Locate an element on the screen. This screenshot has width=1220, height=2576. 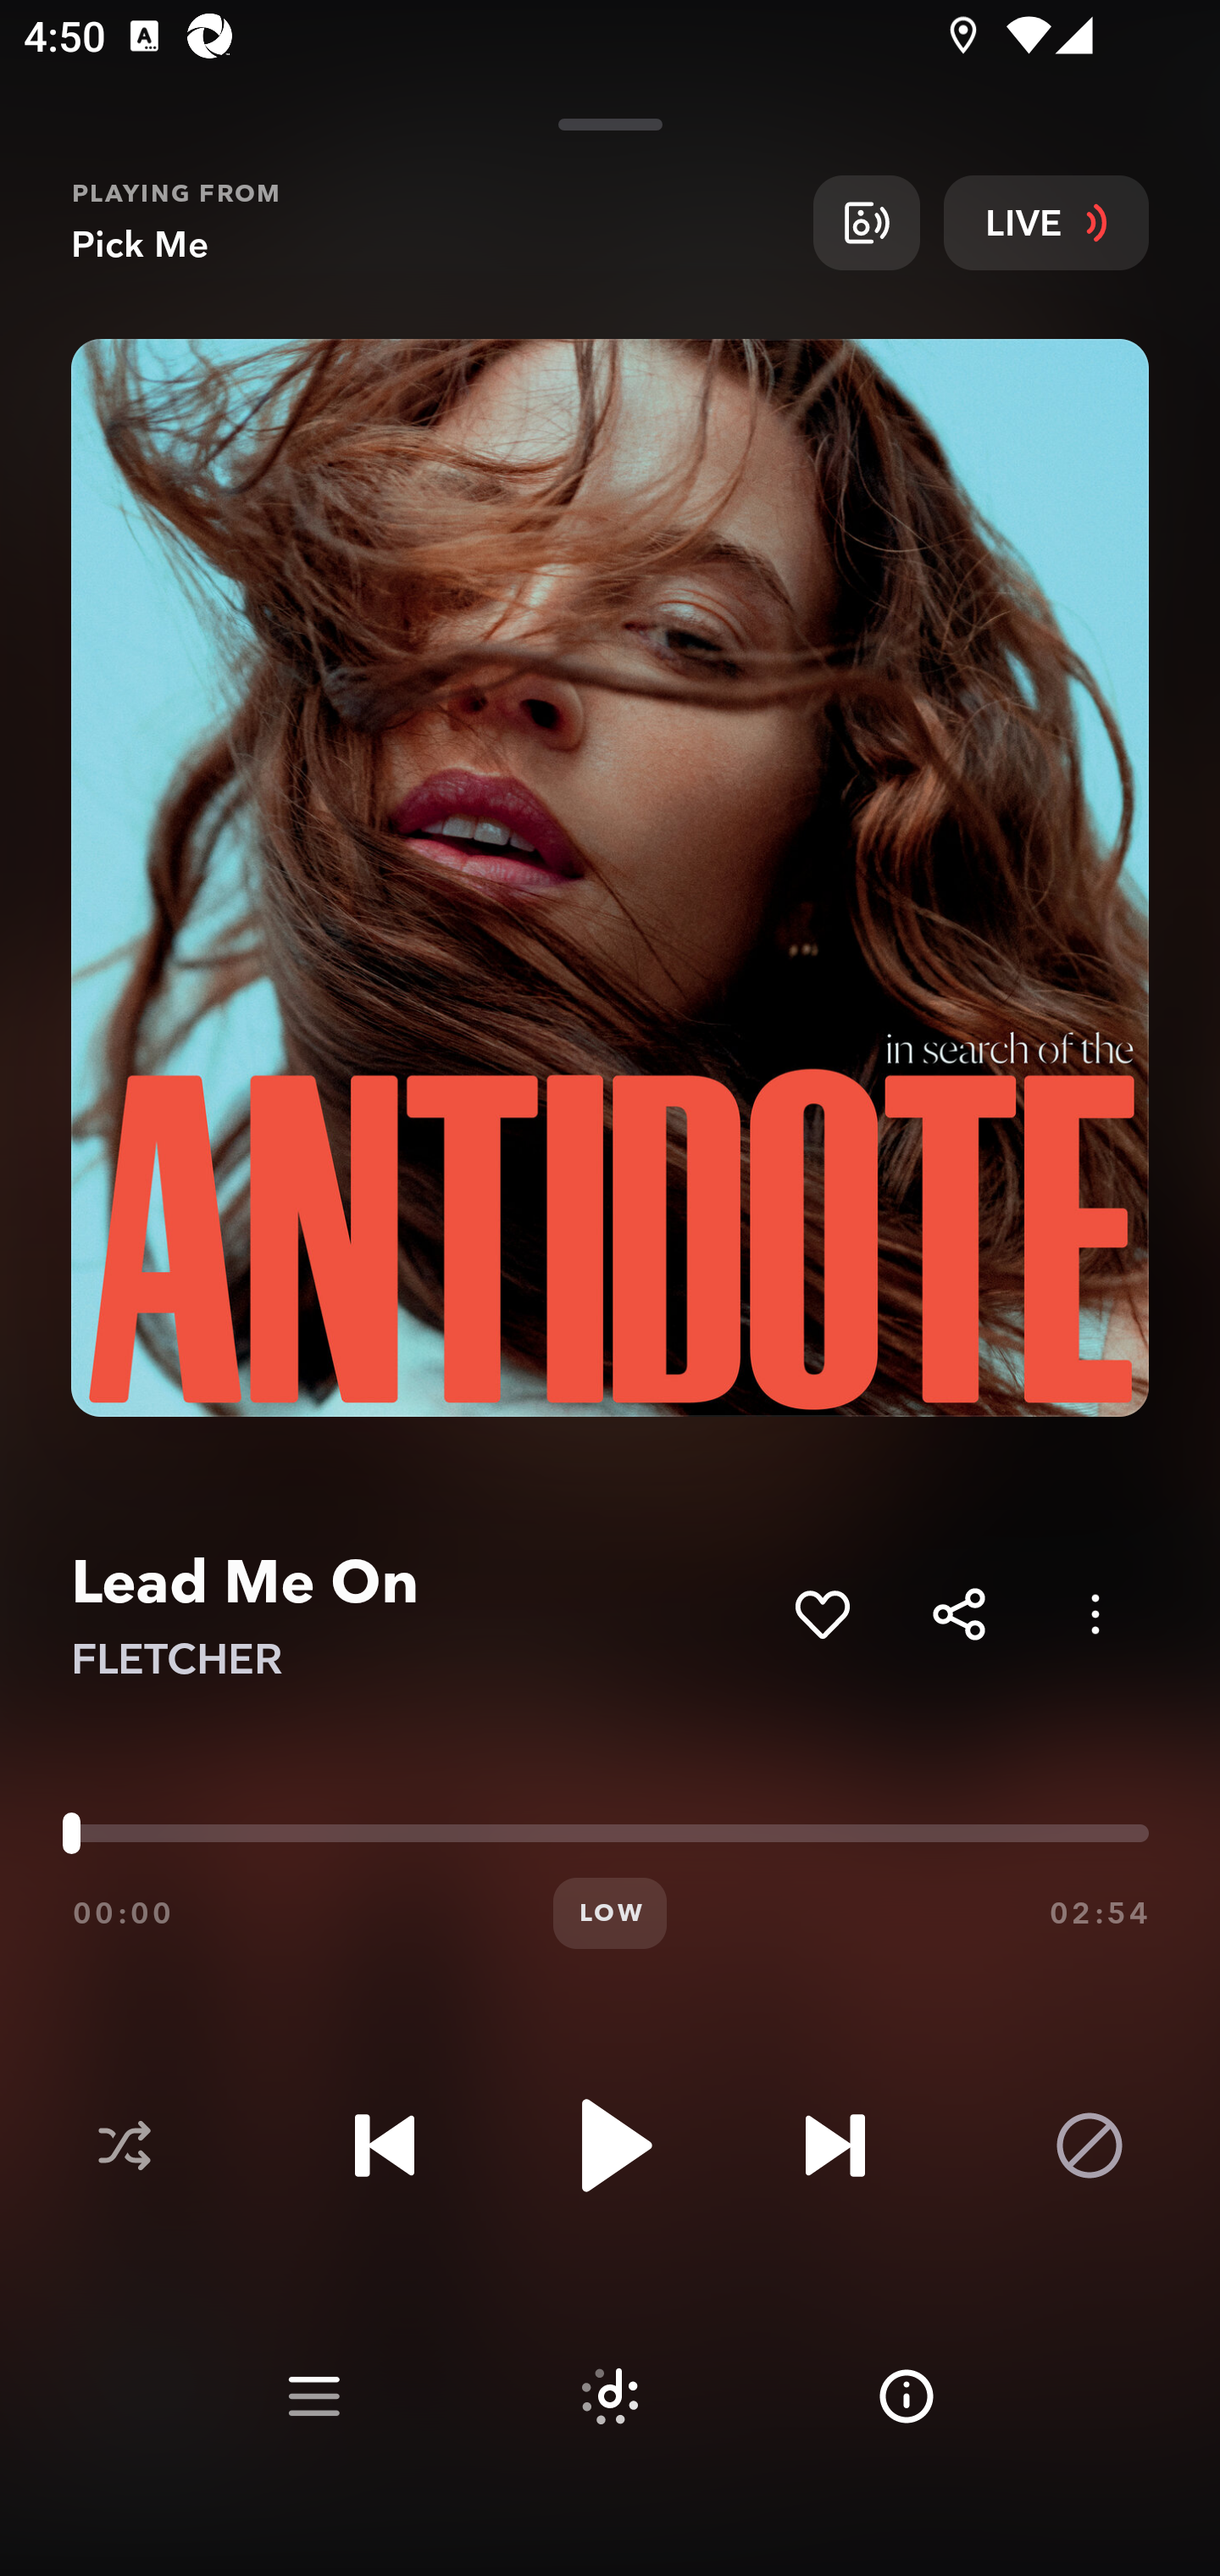
Play queue is located at coordinates (313, 2396).